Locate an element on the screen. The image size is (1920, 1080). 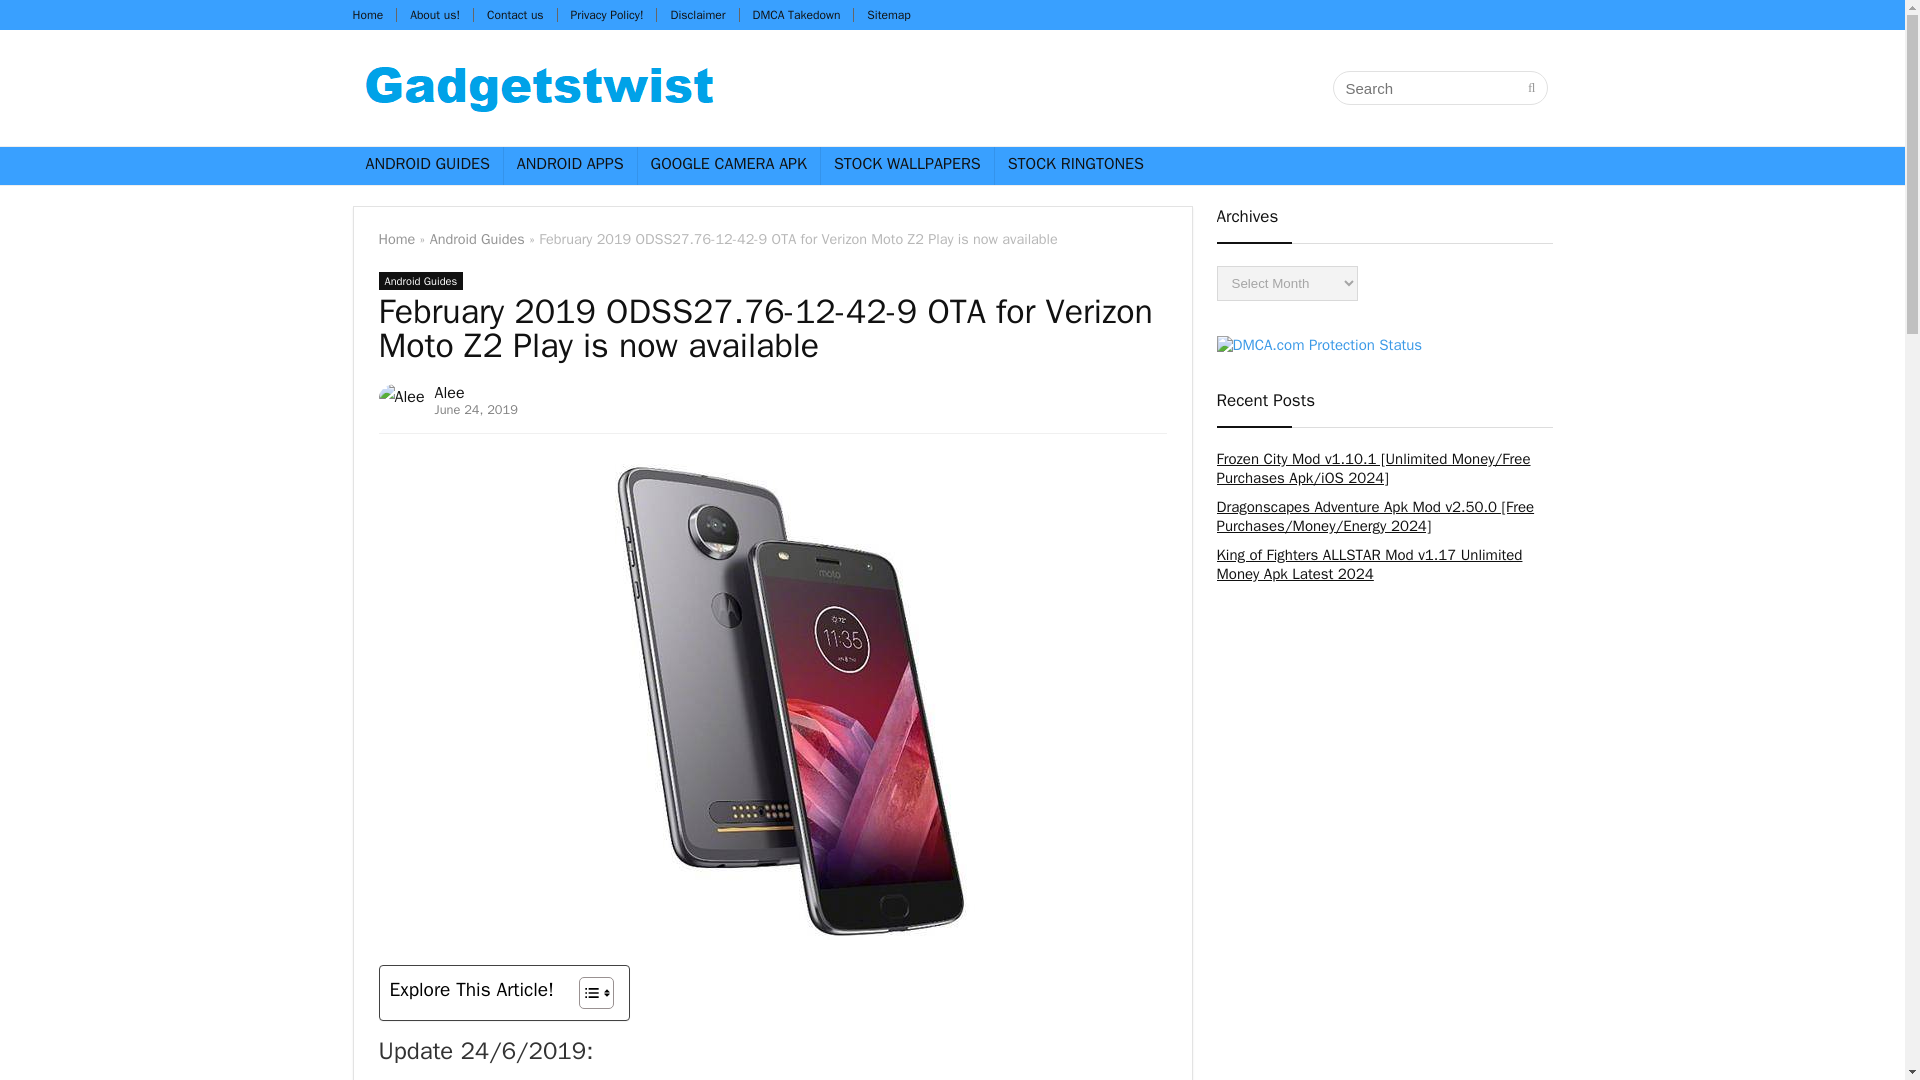
Home is located at coordinates (396, 239).